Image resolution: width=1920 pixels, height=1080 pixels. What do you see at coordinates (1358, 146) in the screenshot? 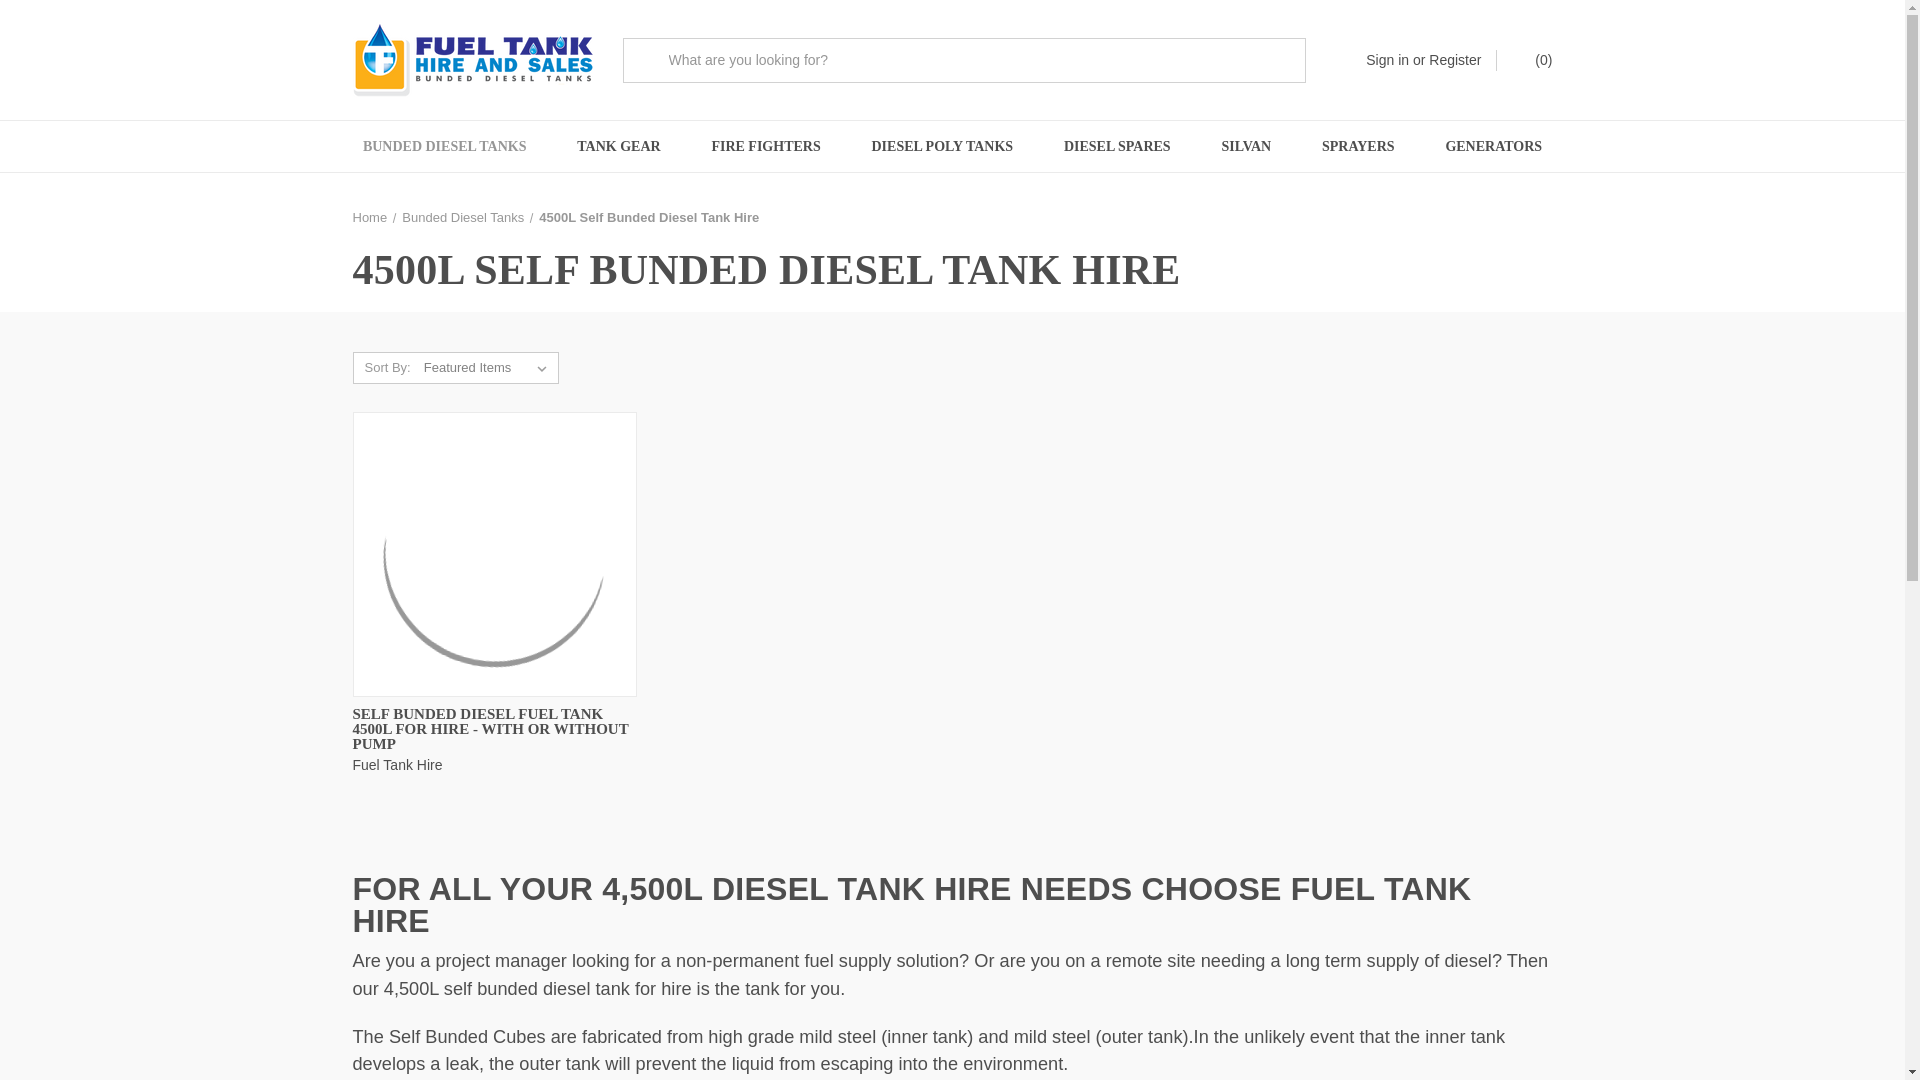
I see `SPRAYERS` at bounding box center [1358, 146].